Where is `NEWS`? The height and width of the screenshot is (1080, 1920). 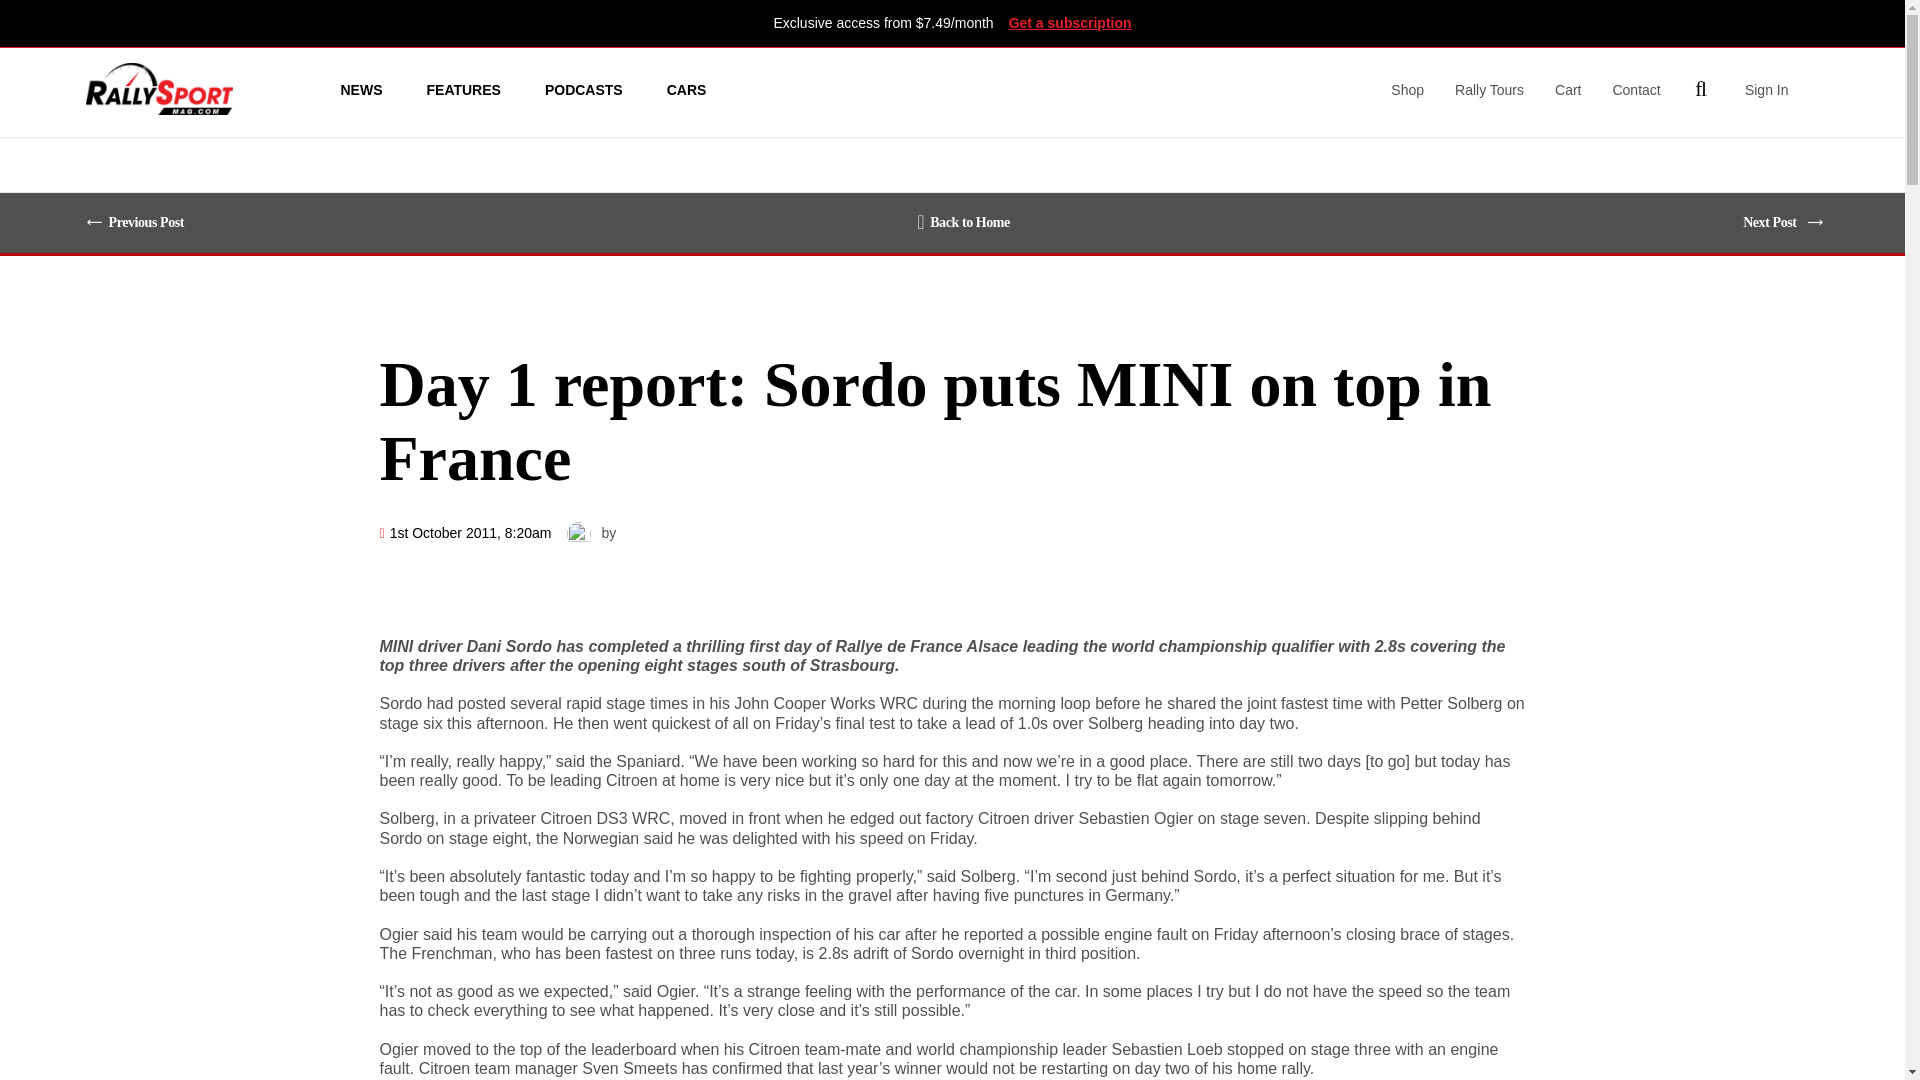
NEWS is located at coordinates (360, 89).